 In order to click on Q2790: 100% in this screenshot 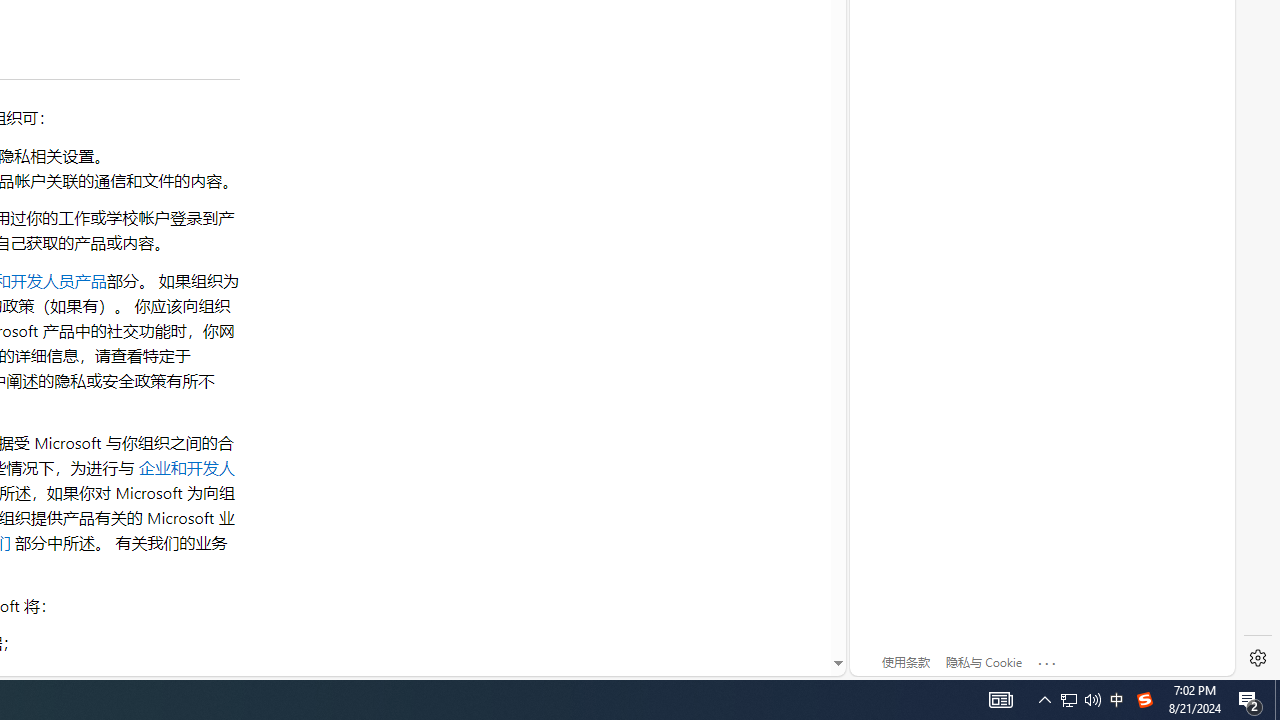, I will do `click(1092, 700)`.